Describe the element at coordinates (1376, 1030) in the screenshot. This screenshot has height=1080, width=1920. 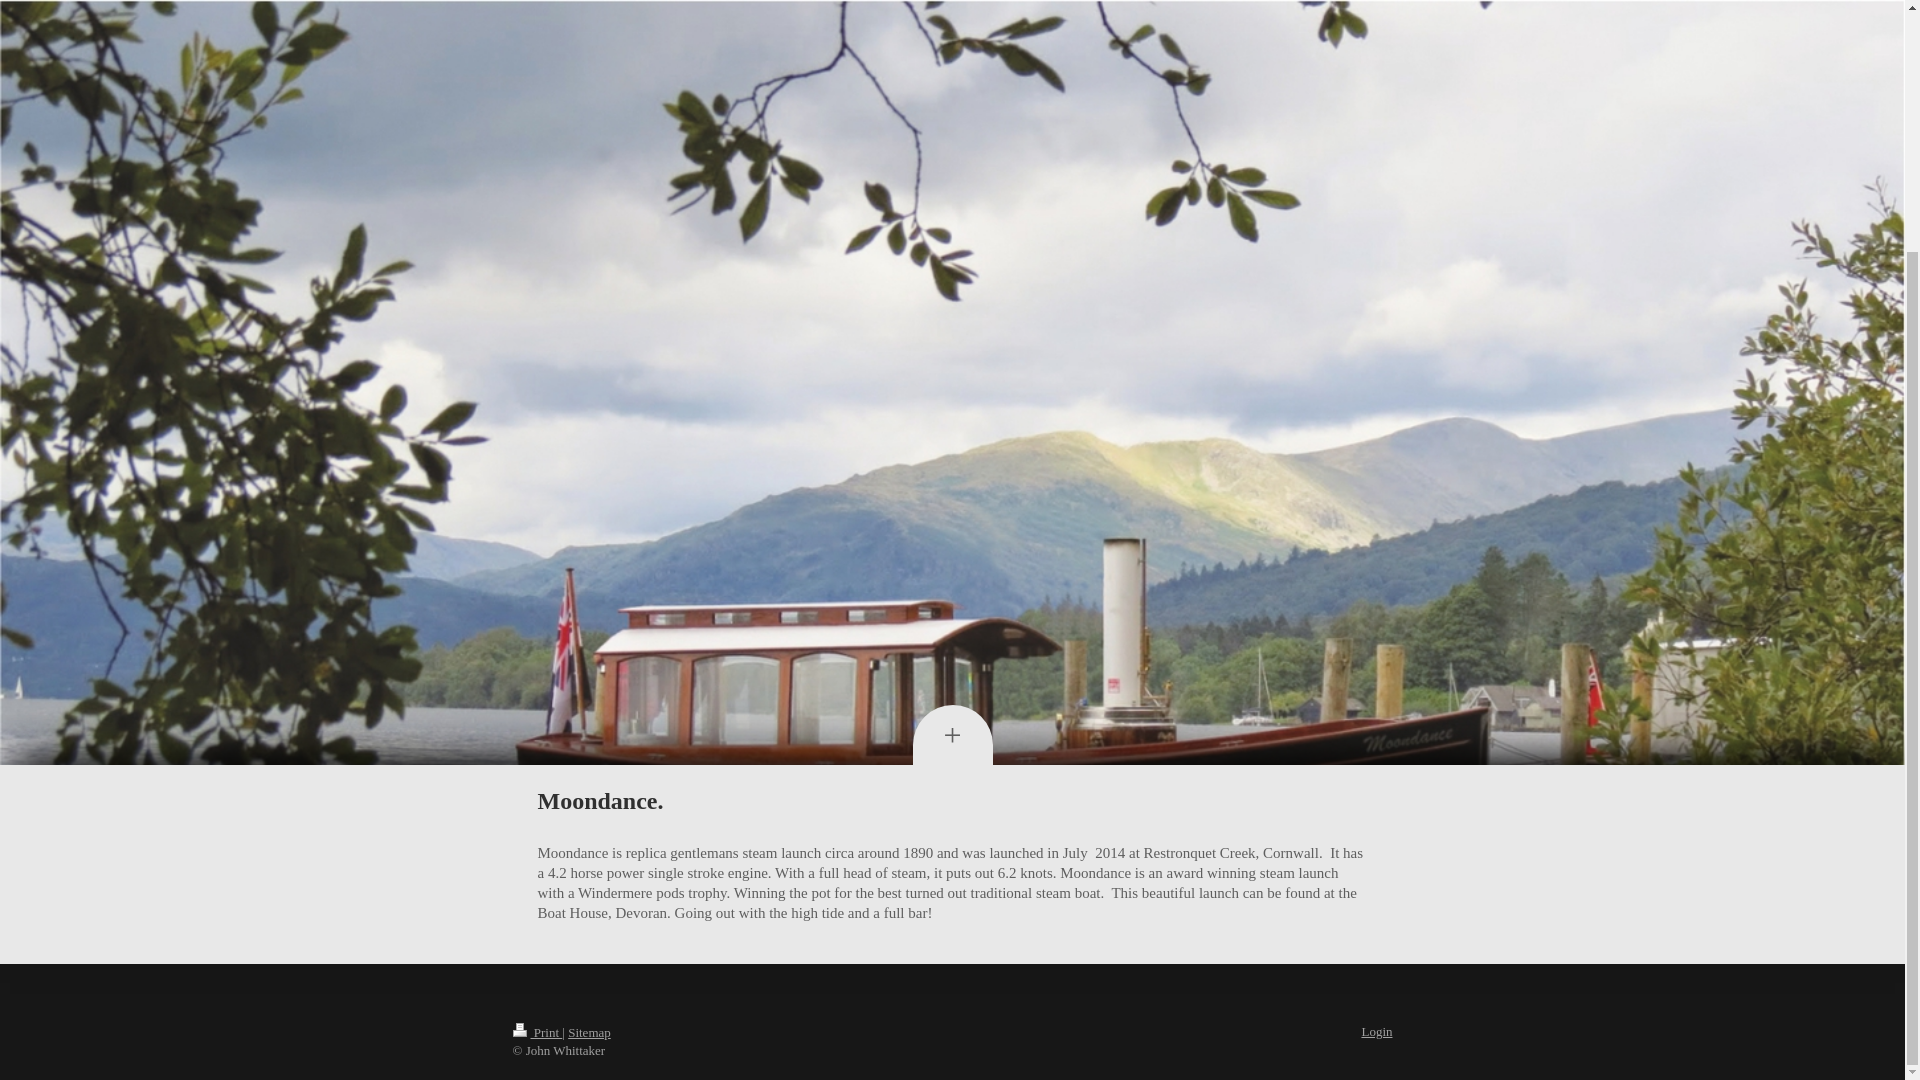
I see `Login` at that location.